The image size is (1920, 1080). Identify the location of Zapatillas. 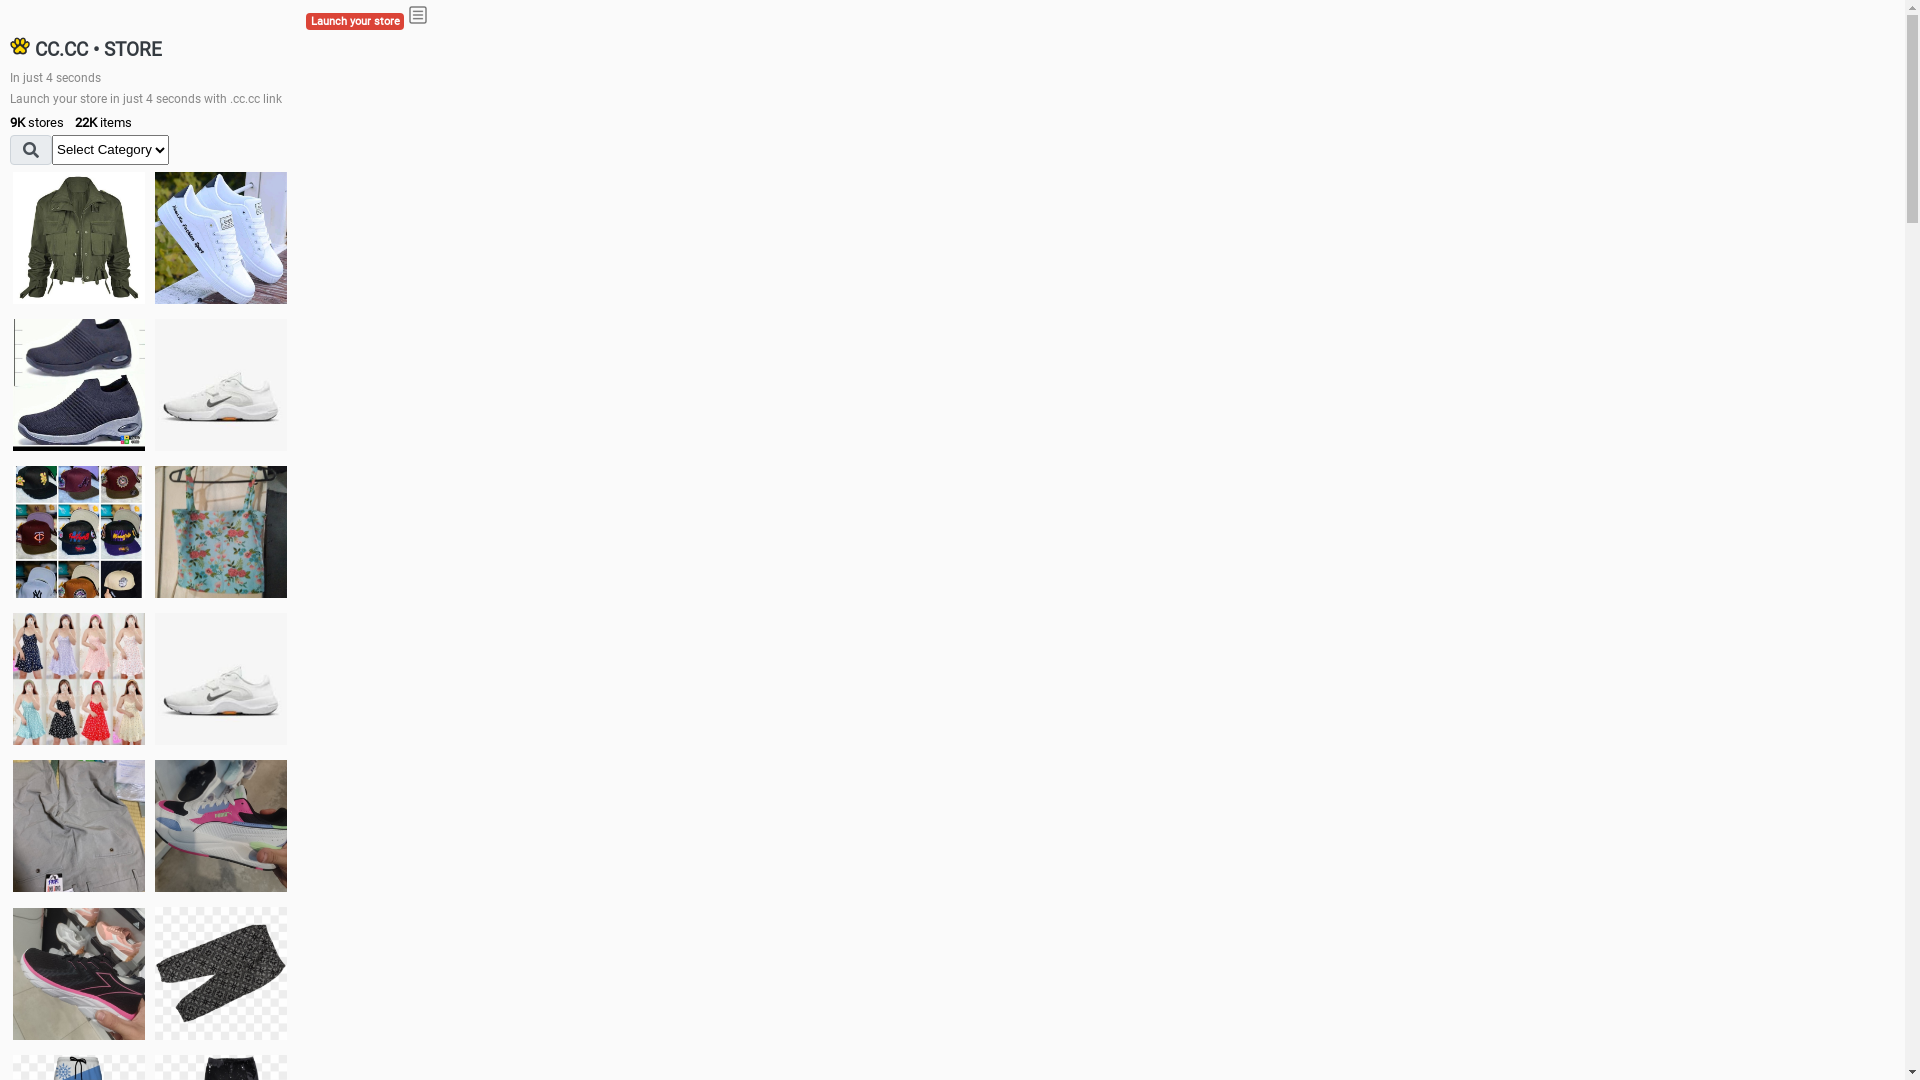
(79, 974).